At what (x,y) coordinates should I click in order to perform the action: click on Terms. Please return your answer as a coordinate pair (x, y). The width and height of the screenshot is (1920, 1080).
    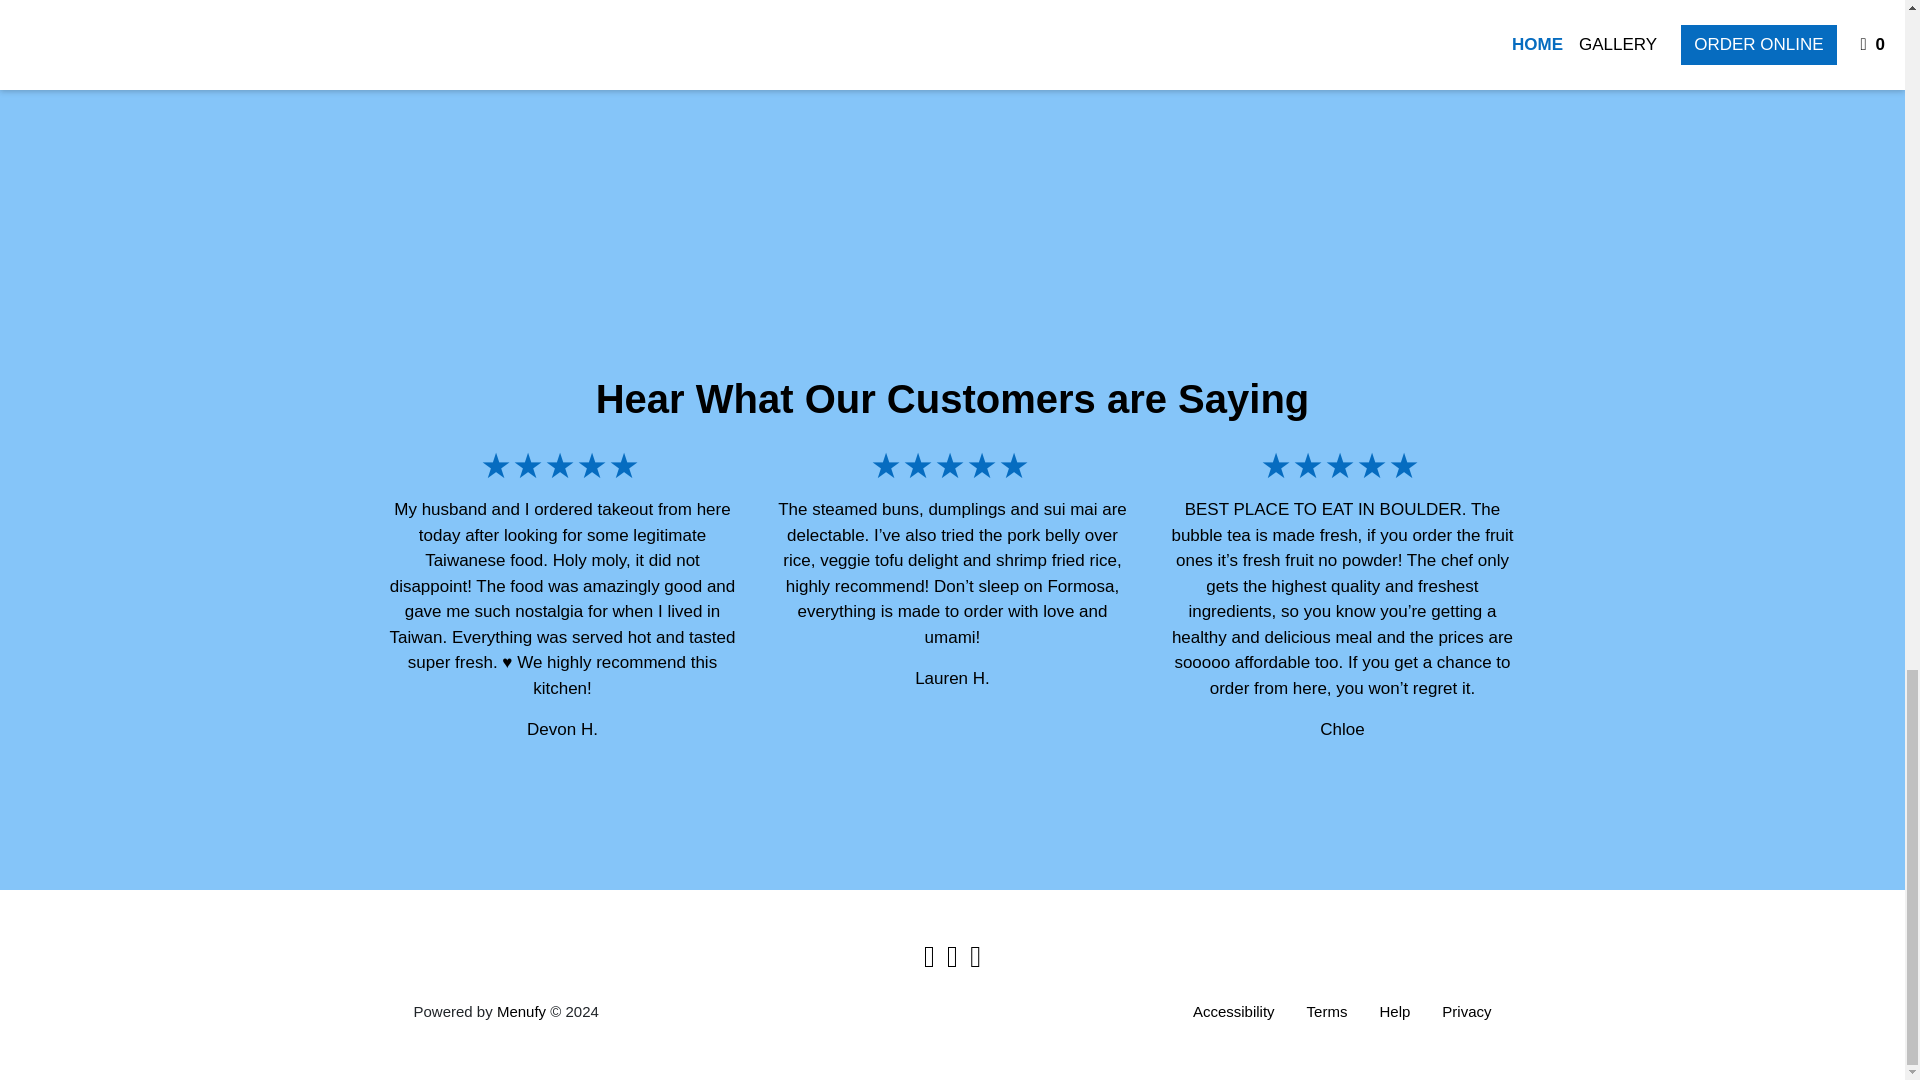
    Looking at the image, I should click on (1326, 1012).